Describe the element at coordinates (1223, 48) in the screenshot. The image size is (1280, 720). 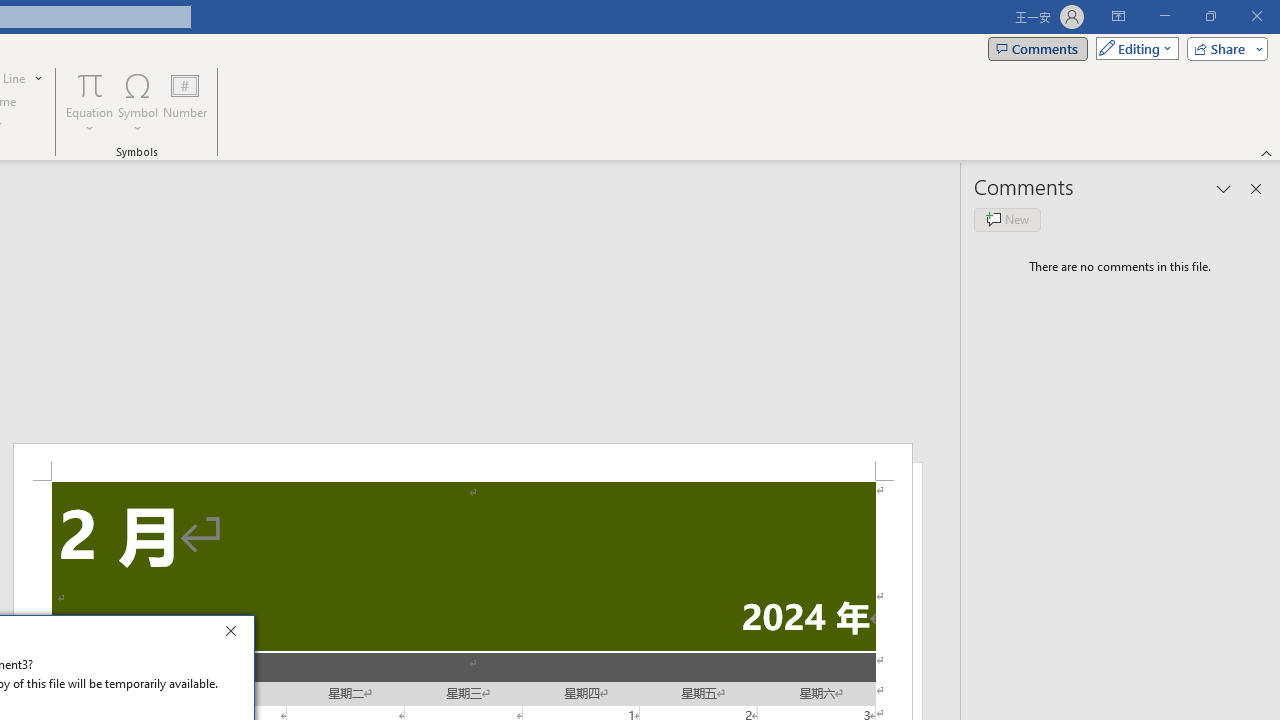
I see `Share` at that location.